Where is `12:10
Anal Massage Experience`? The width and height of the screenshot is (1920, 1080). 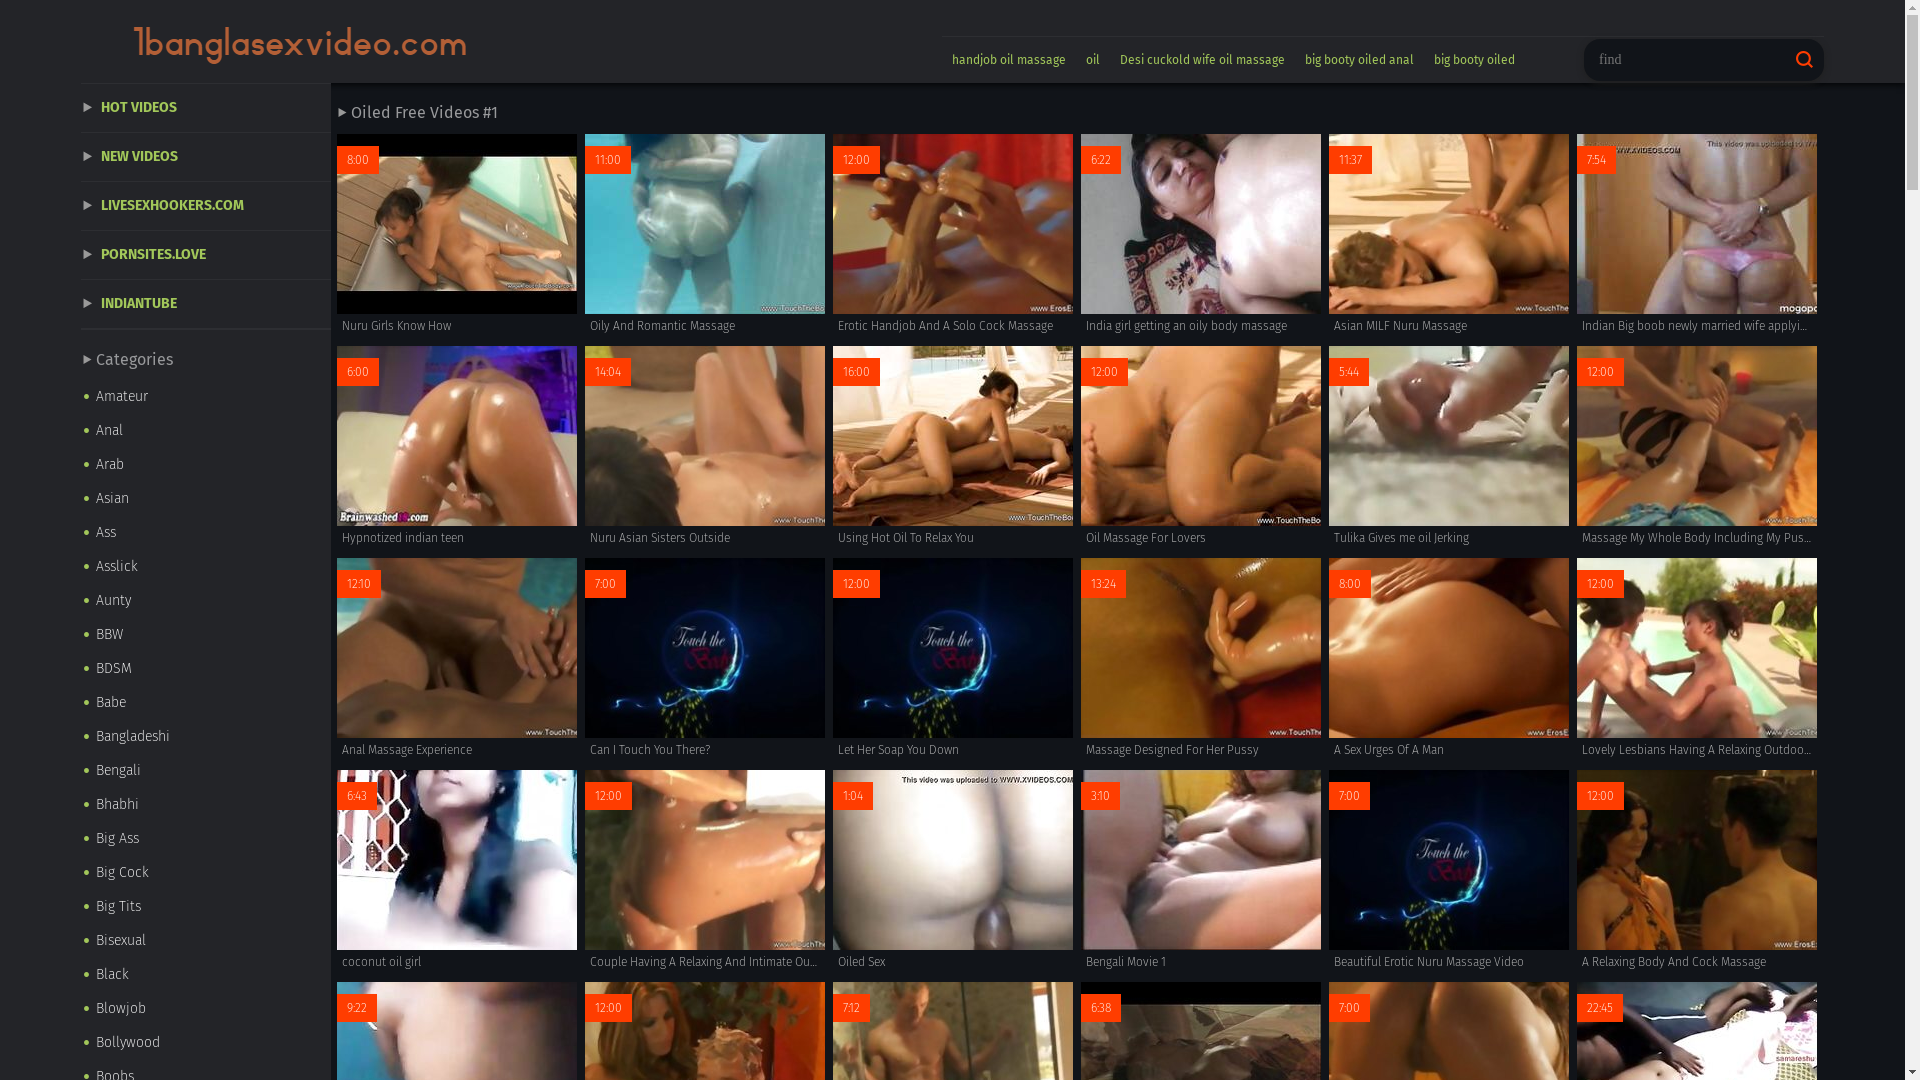
12:10
Anal Massage Experience is located at coordinates (457, 660).